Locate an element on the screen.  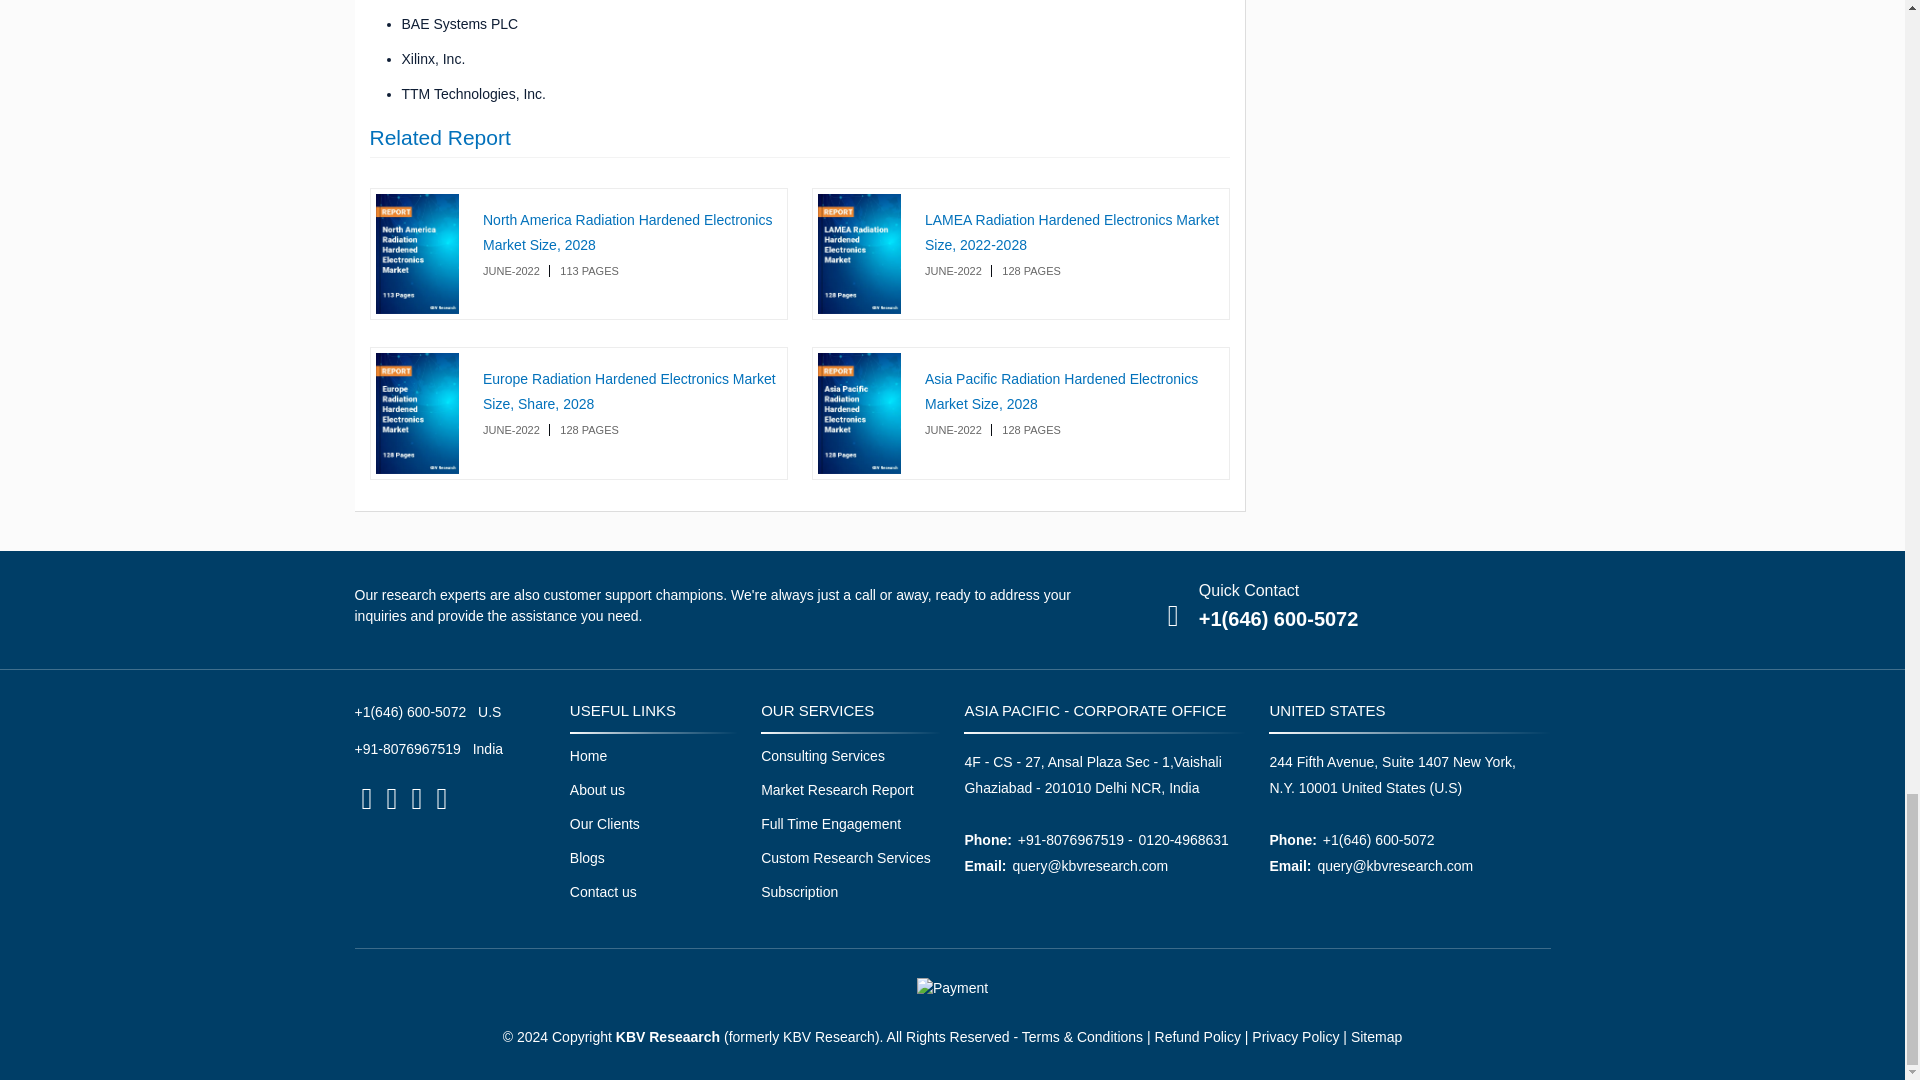
Market Research Report is located at coordinates (836, 790).